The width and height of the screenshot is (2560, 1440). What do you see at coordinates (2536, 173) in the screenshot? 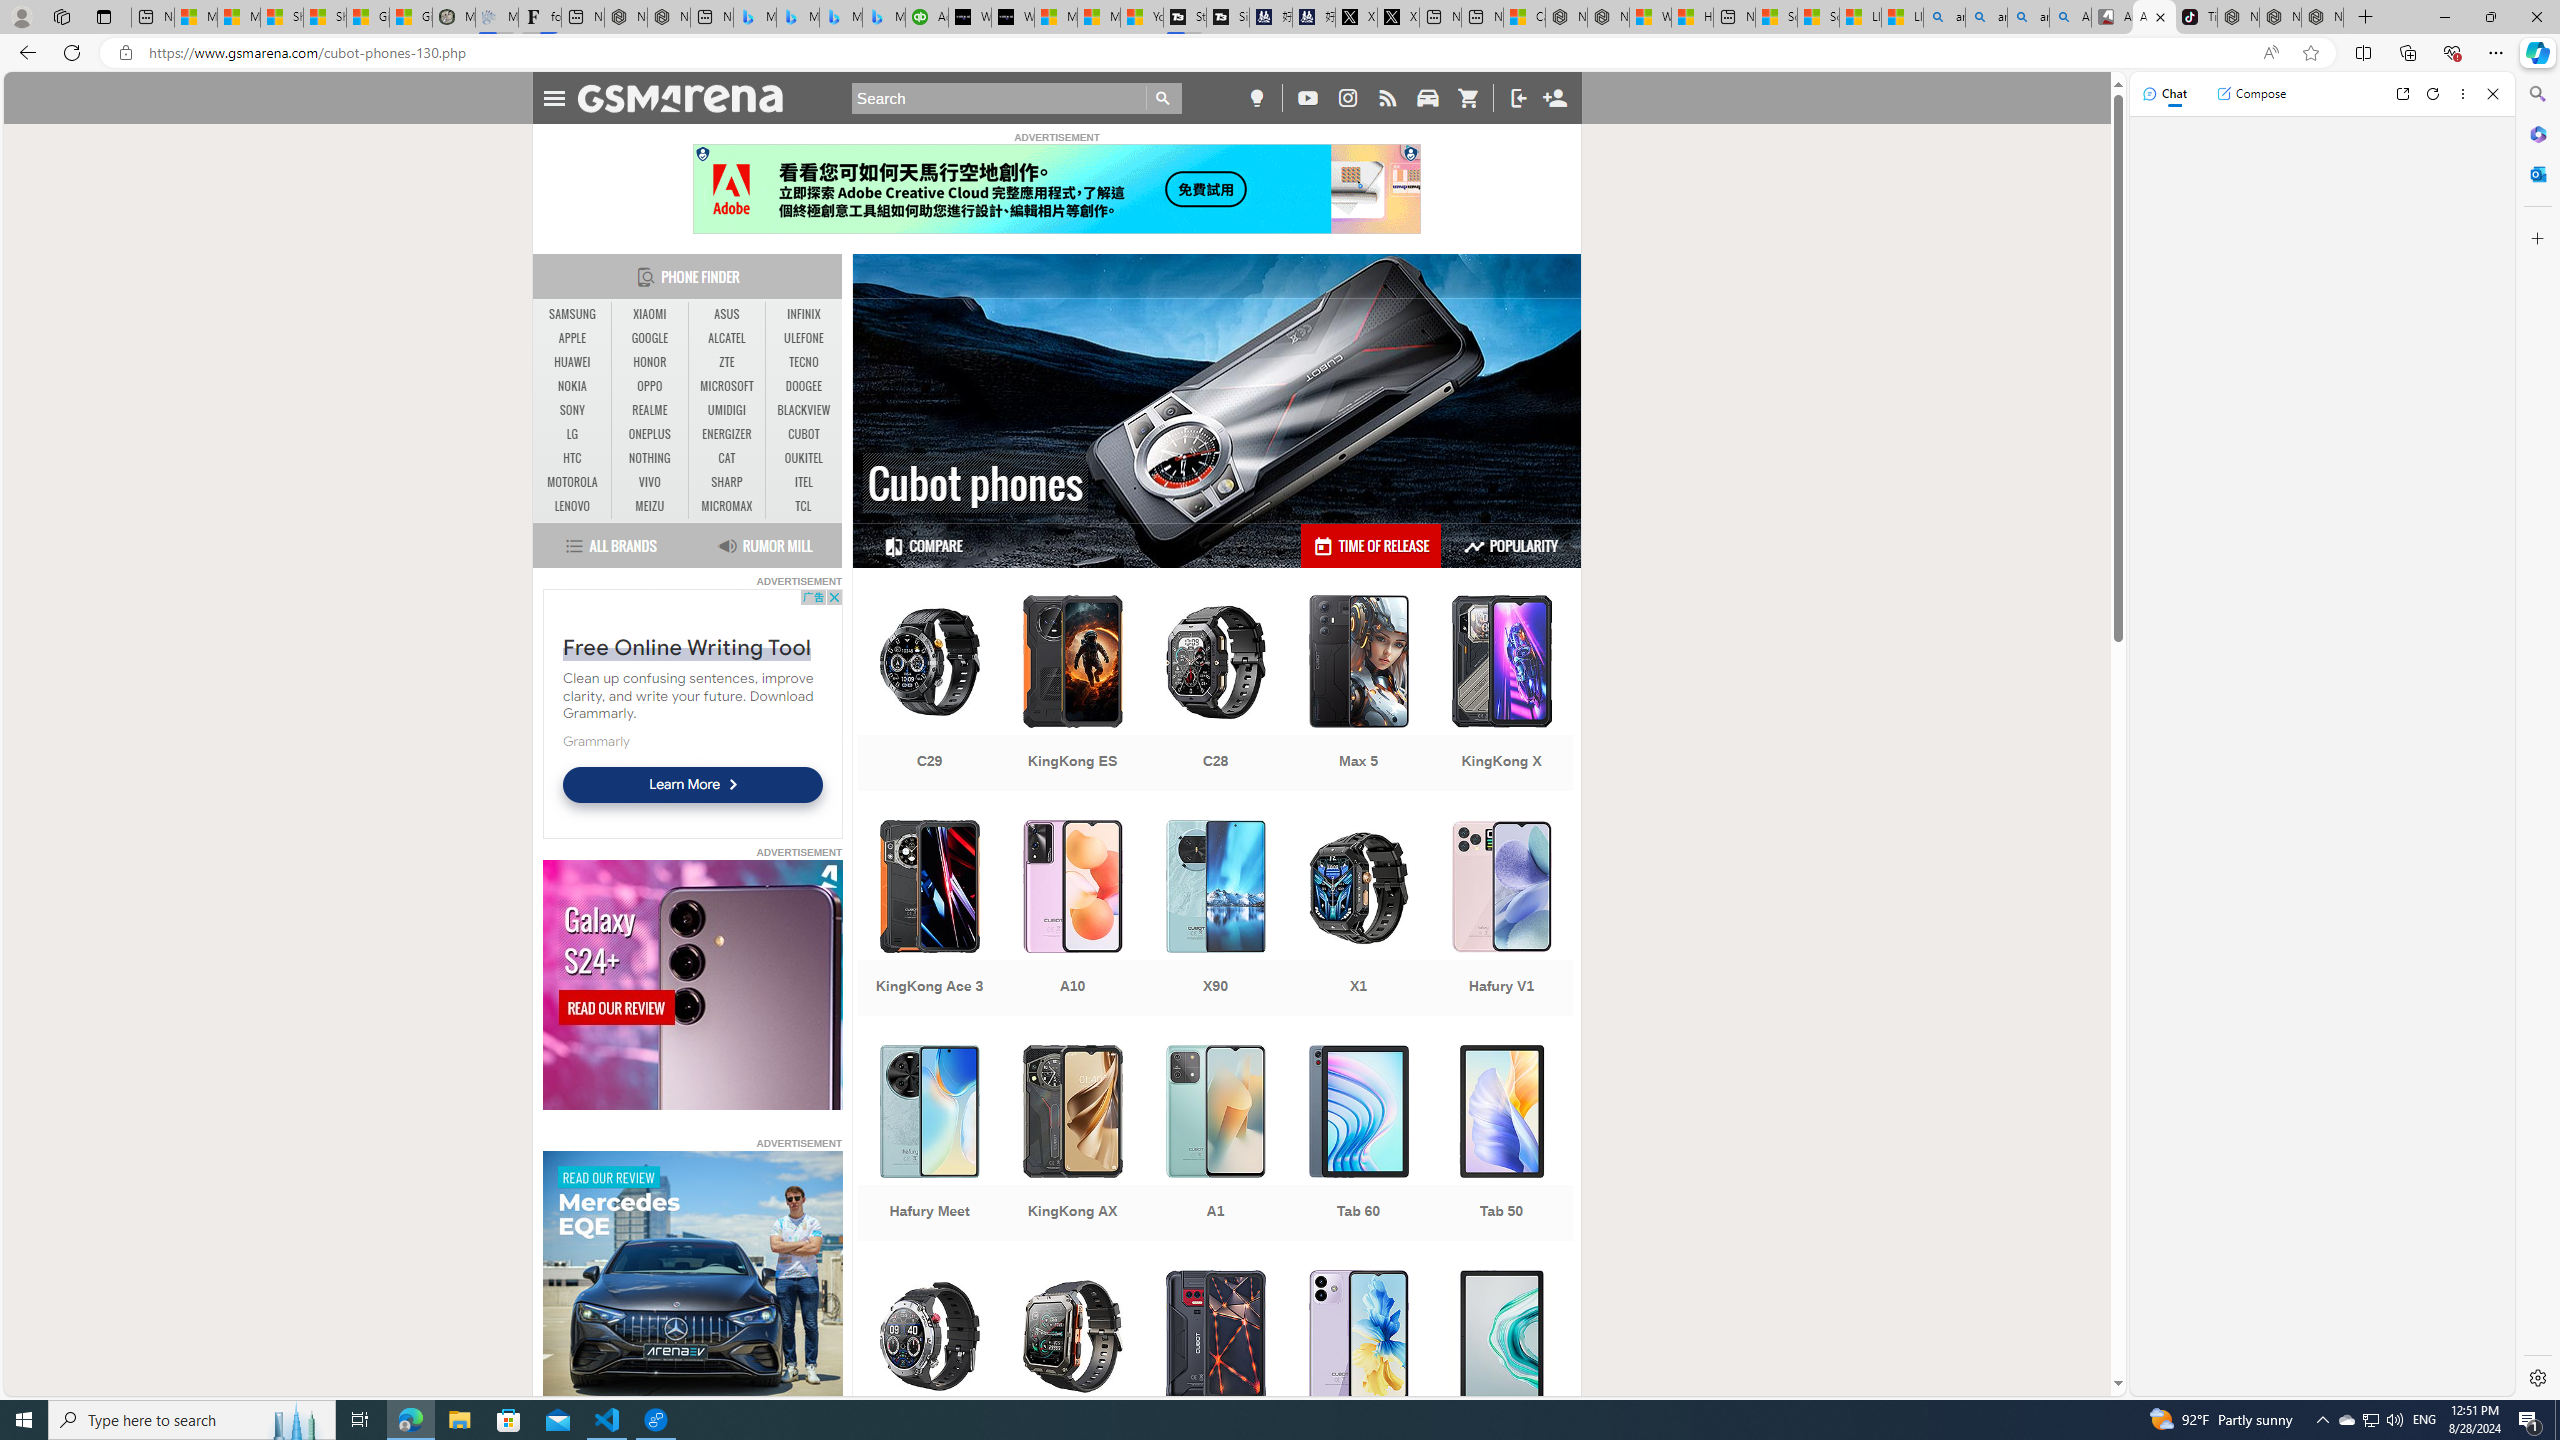
I see `Outlook` at bounding box center [2536, 173].